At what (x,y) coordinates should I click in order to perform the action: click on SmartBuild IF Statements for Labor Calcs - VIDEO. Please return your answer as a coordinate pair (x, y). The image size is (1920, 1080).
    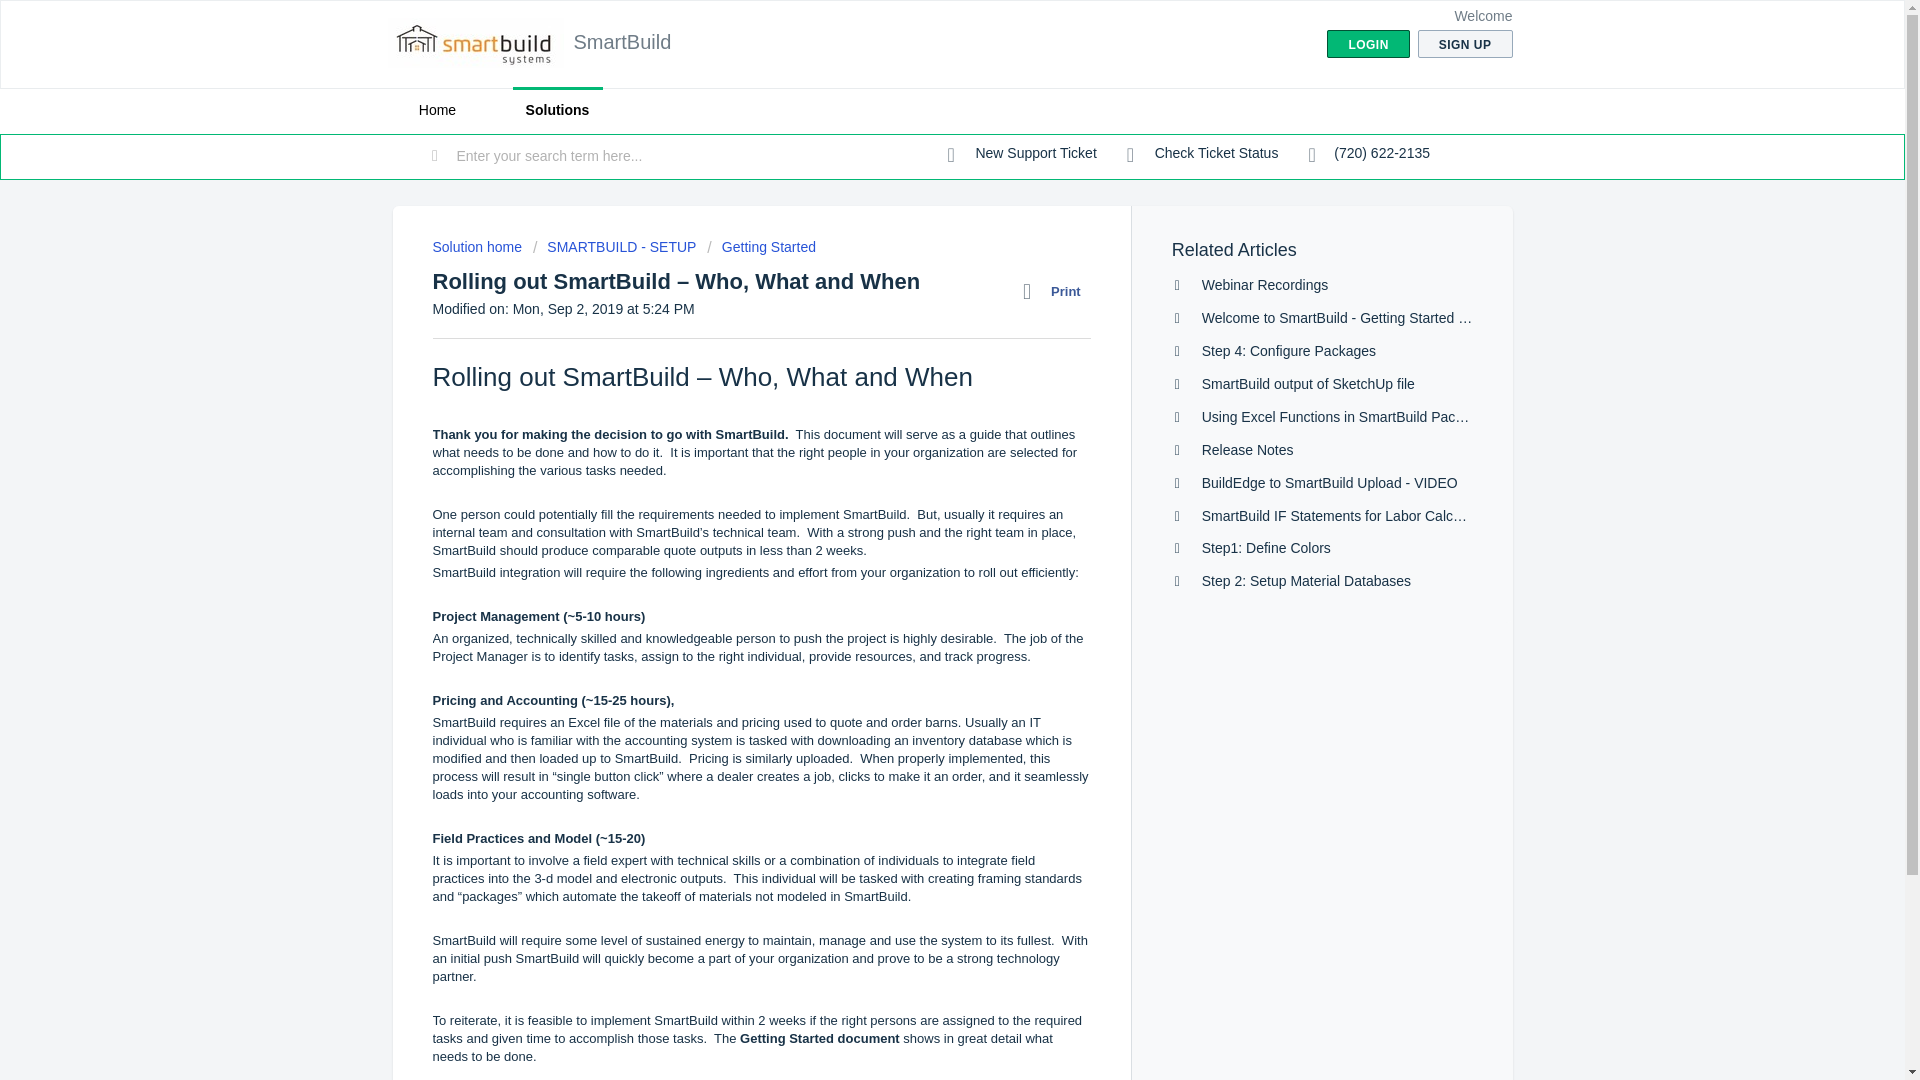
    Looking at the image, I should click on (1358, 515).